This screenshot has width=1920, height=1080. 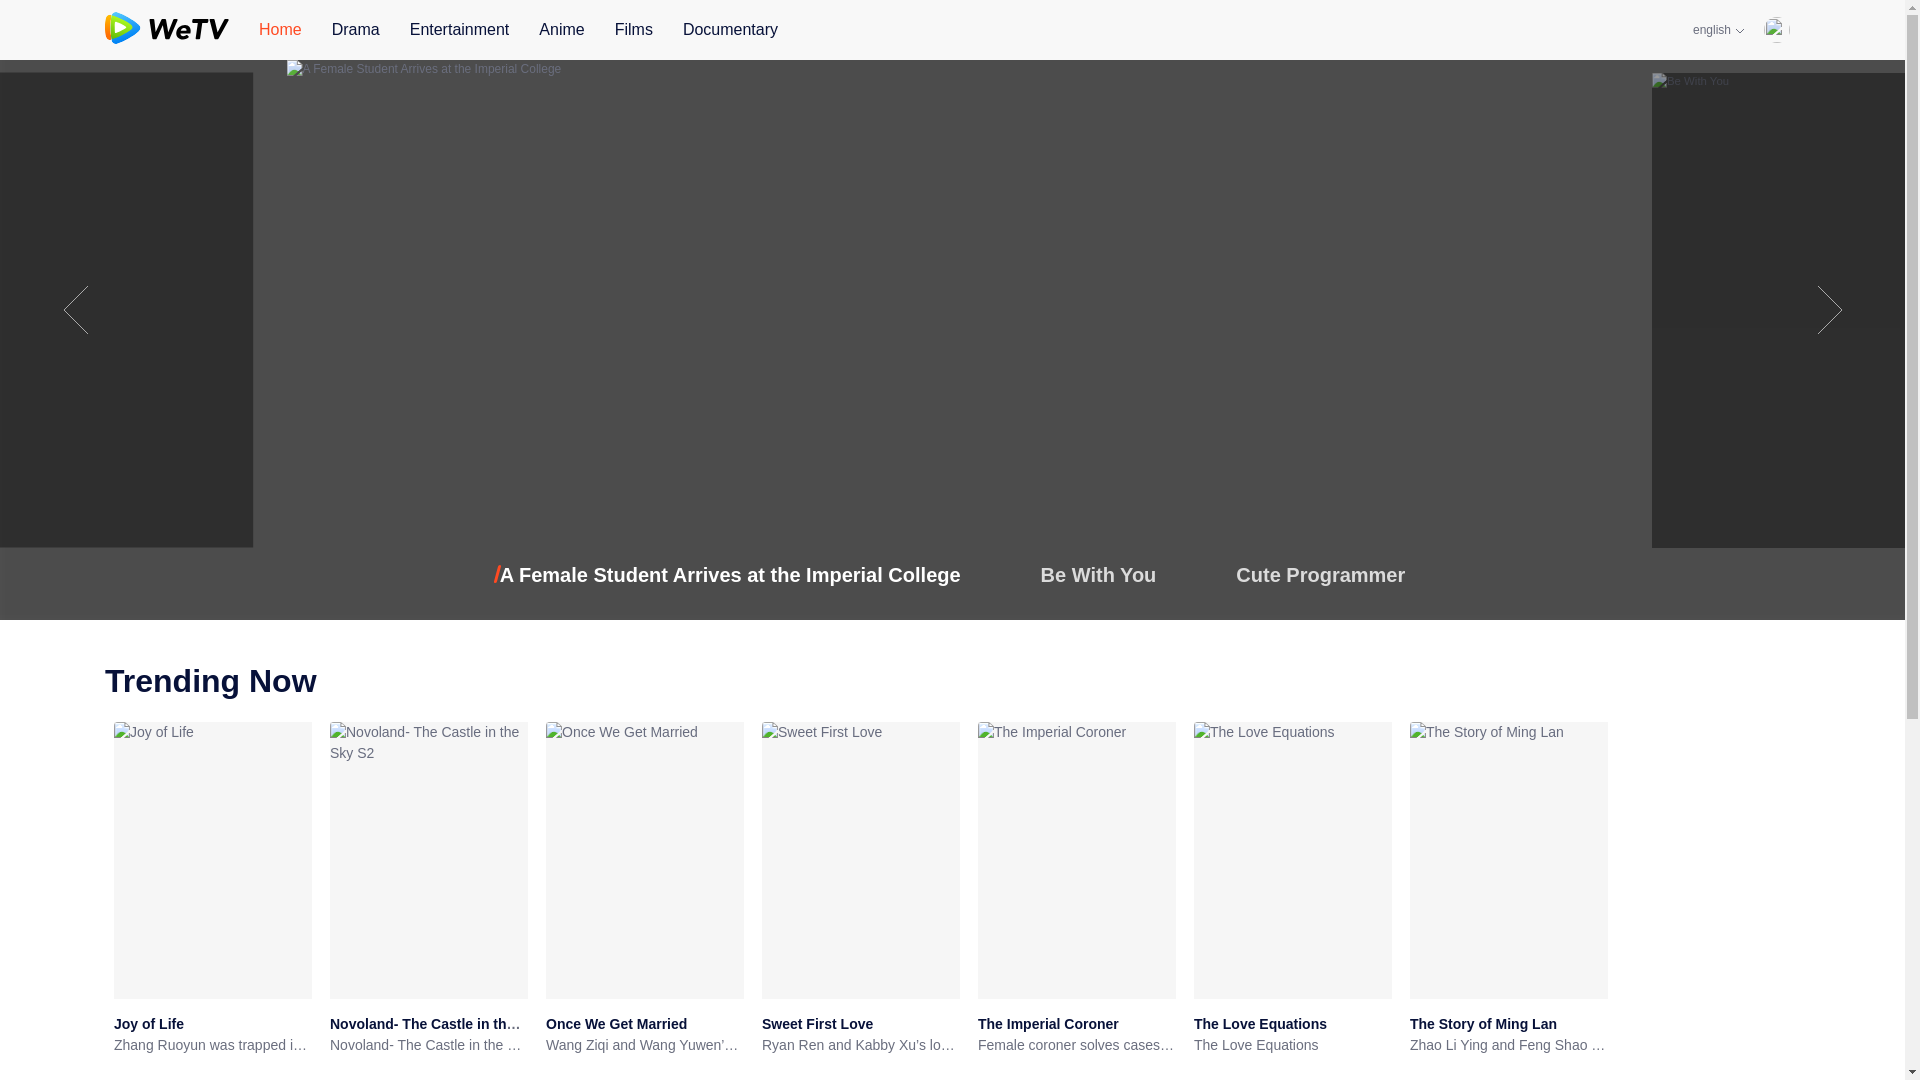 What do you see at coordinates (460, 30) in the screenshot?
I see `Entertainment` at bounding box center [460, 30].